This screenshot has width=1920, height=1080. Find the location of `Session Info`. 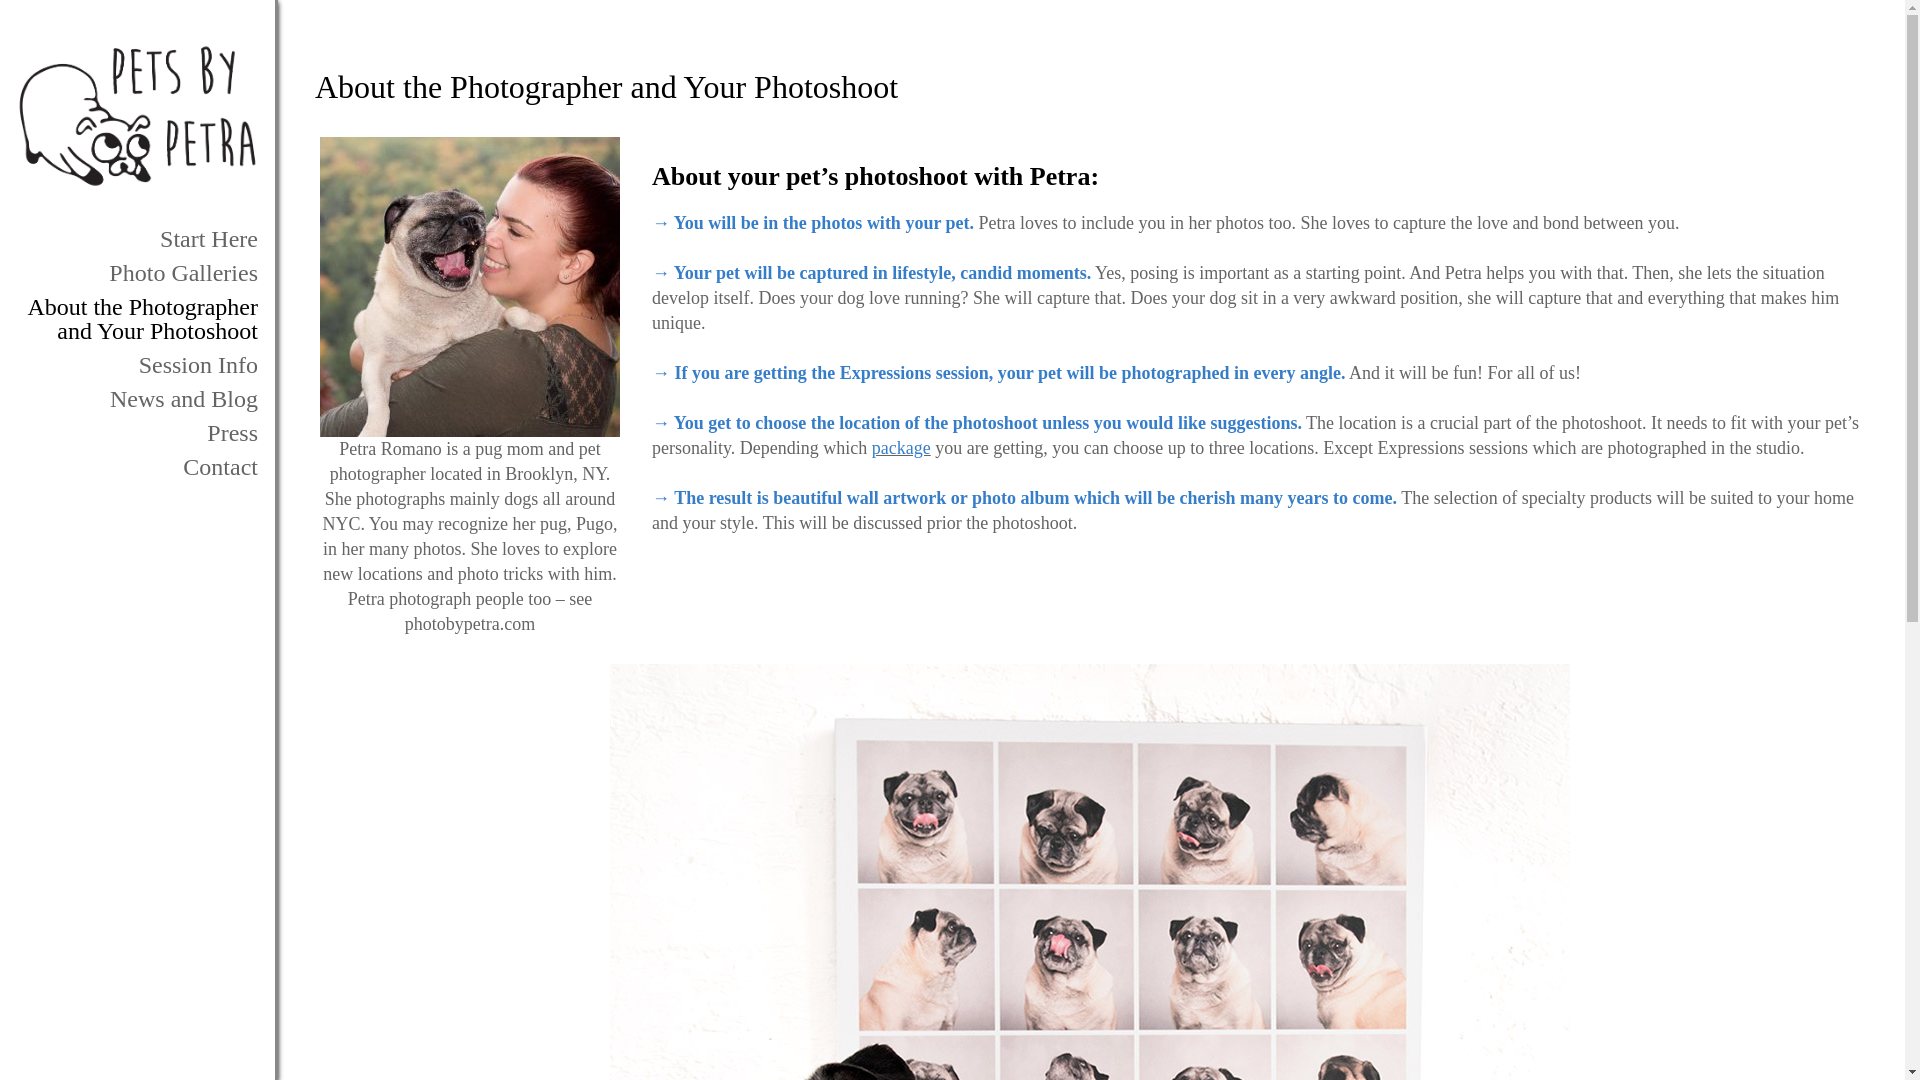

Session Info is located at coordinates (137, 364).